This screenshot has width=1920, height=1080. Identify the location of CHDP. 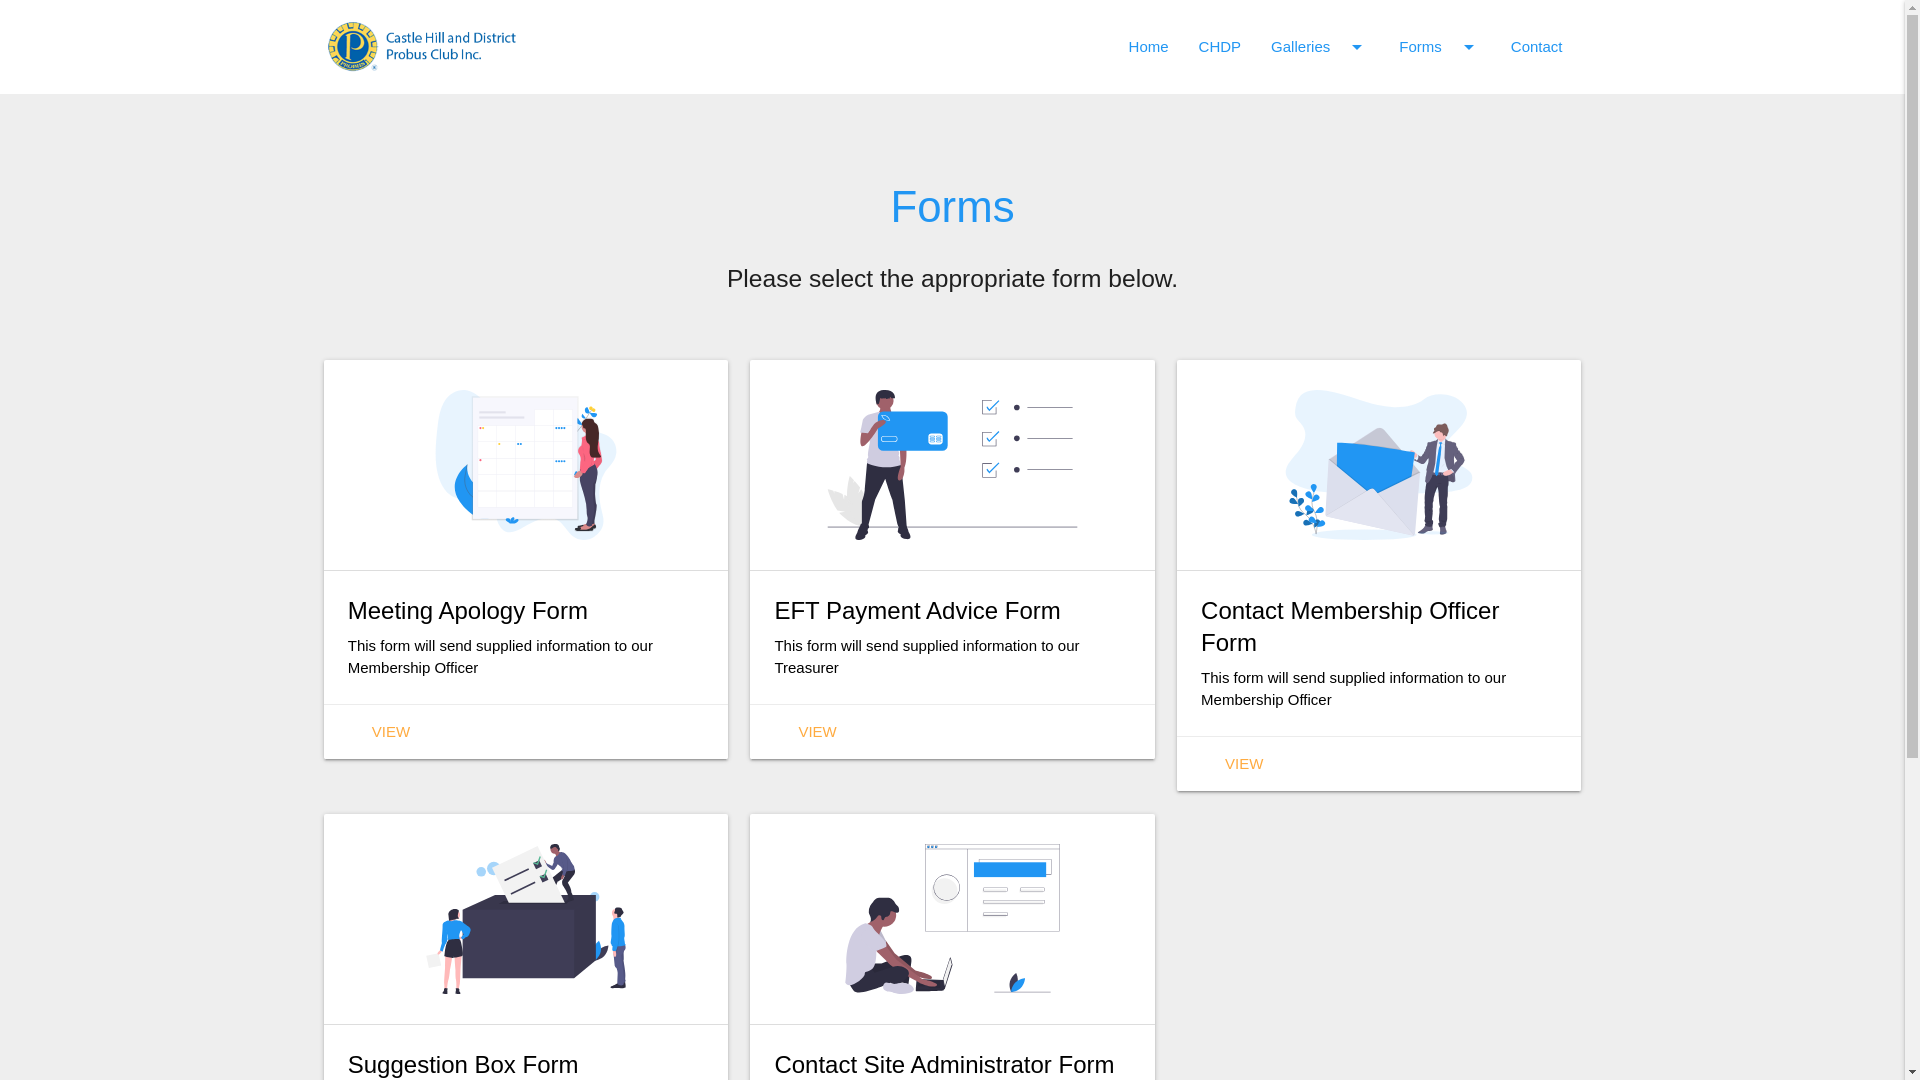
(1220, 47).